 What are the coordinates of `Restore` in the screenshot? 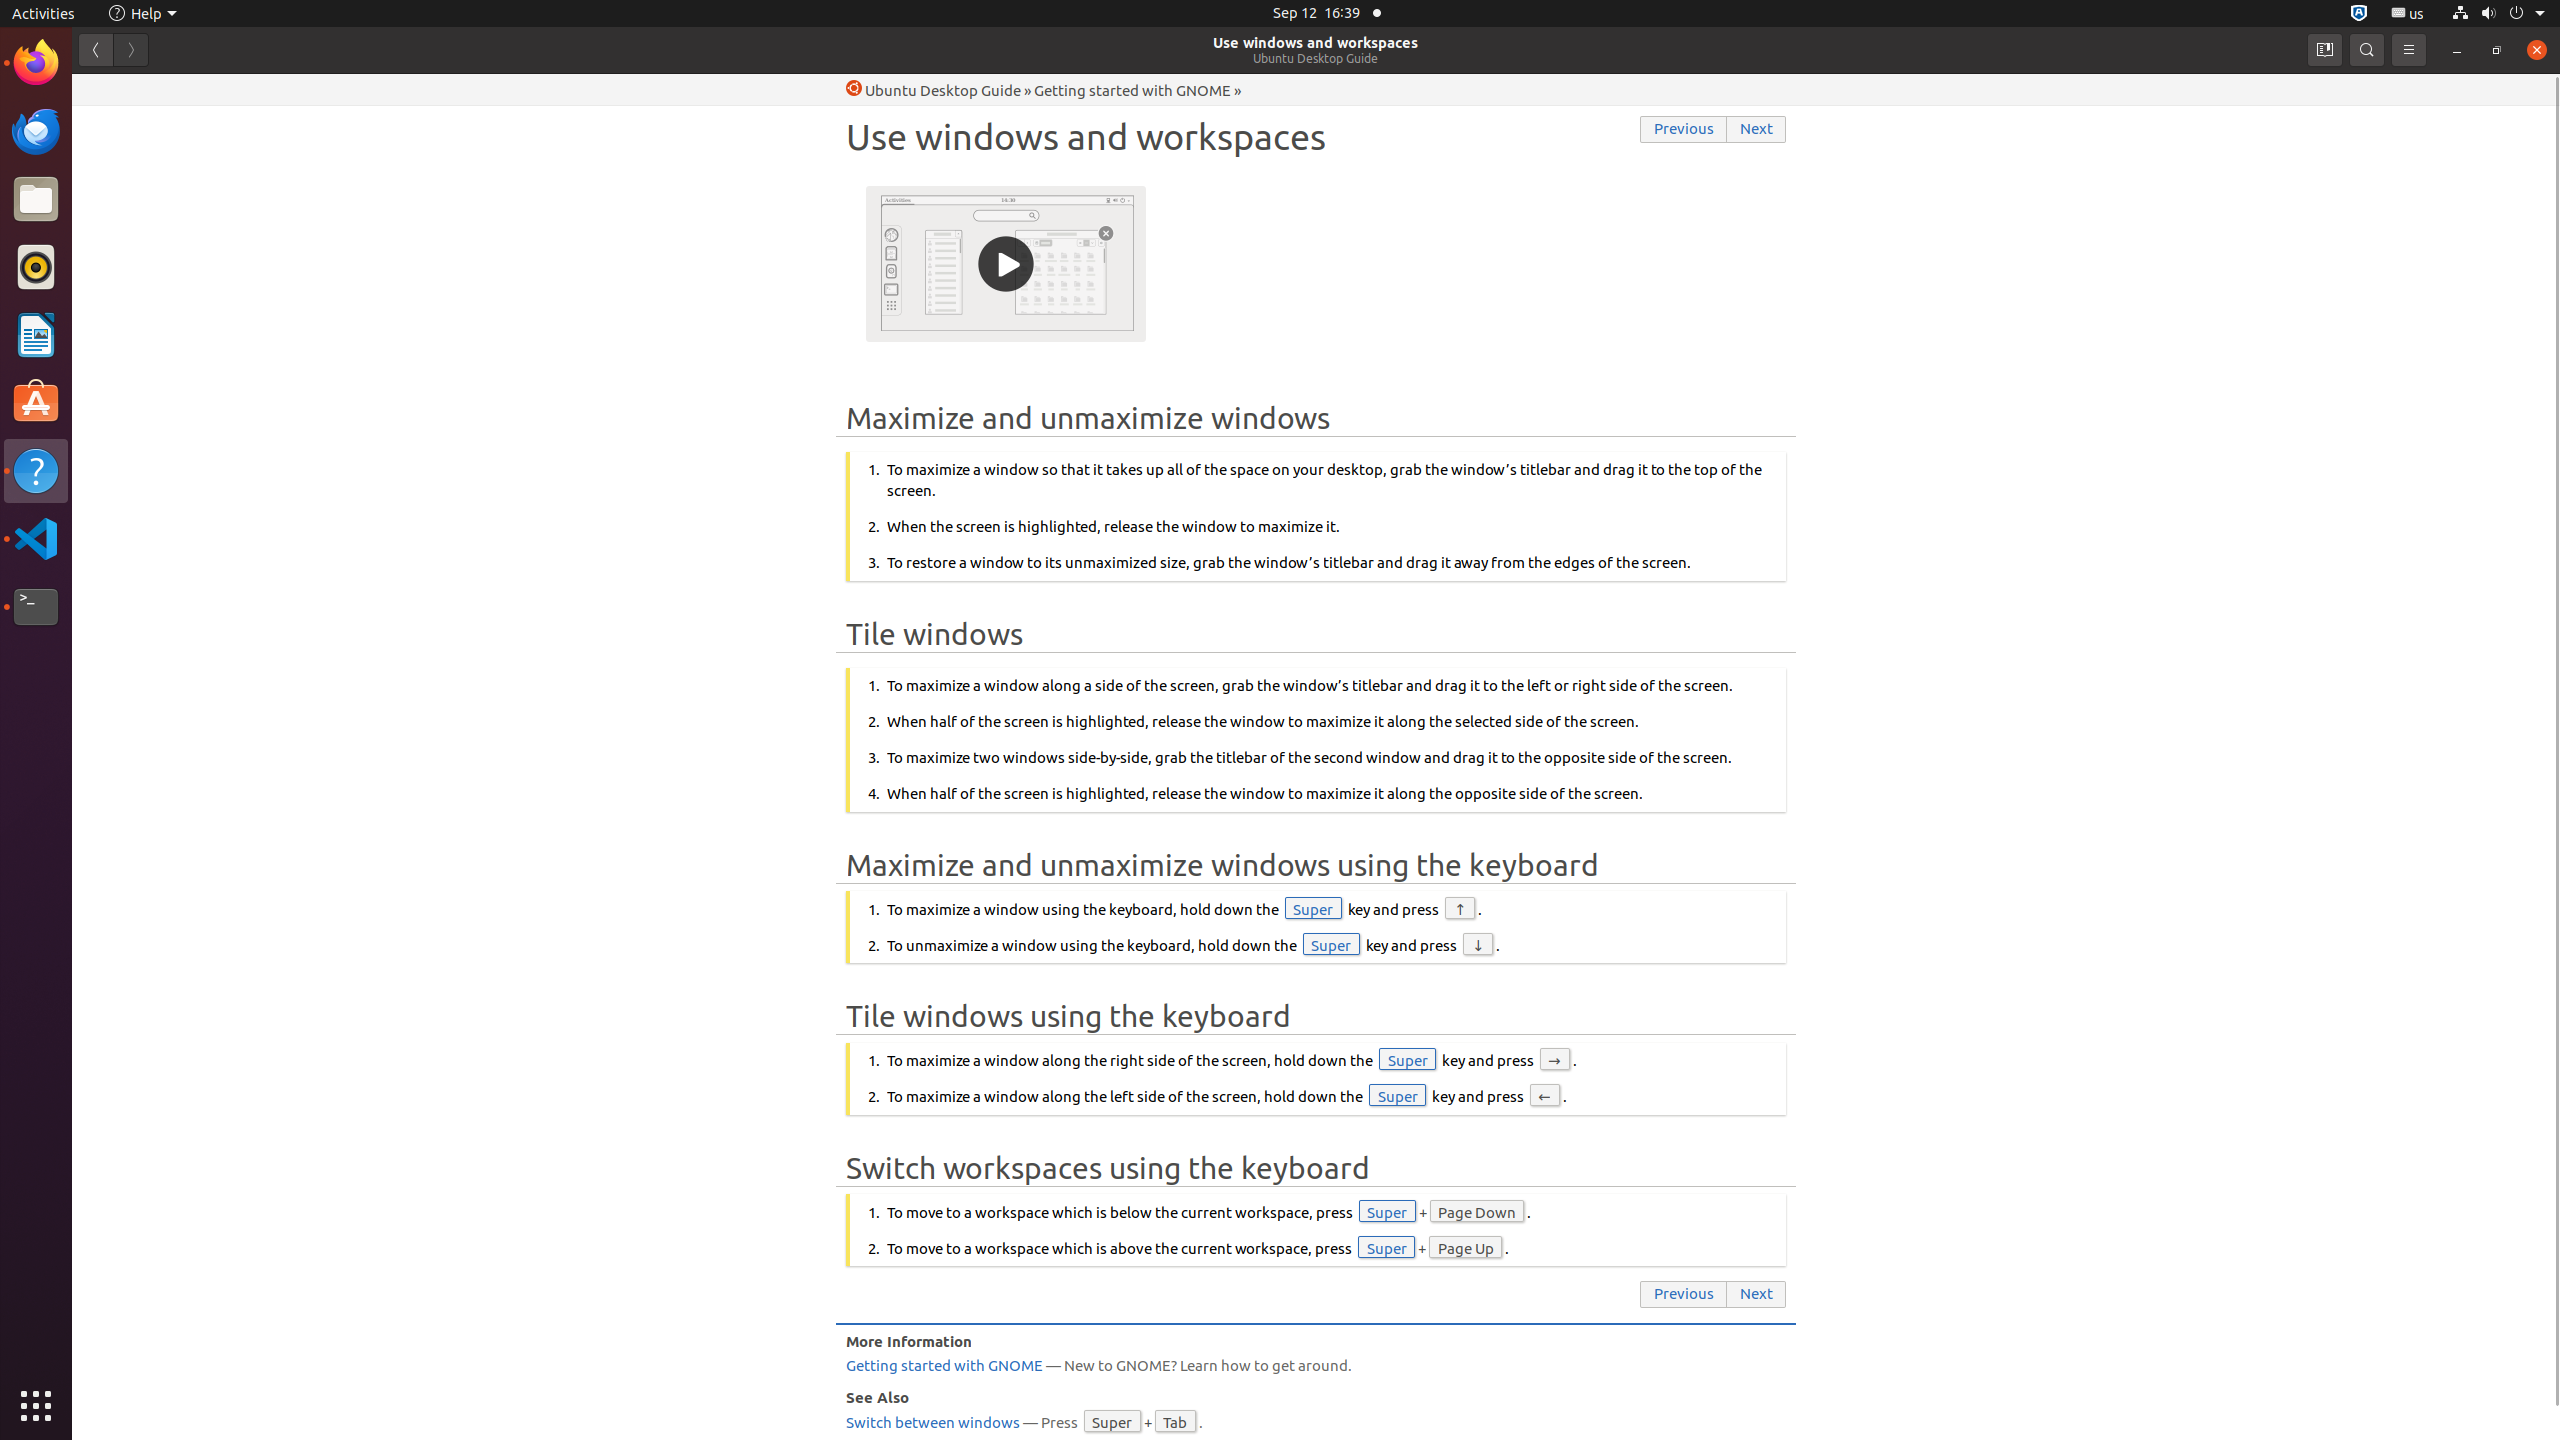 It's located at (2497, 50).